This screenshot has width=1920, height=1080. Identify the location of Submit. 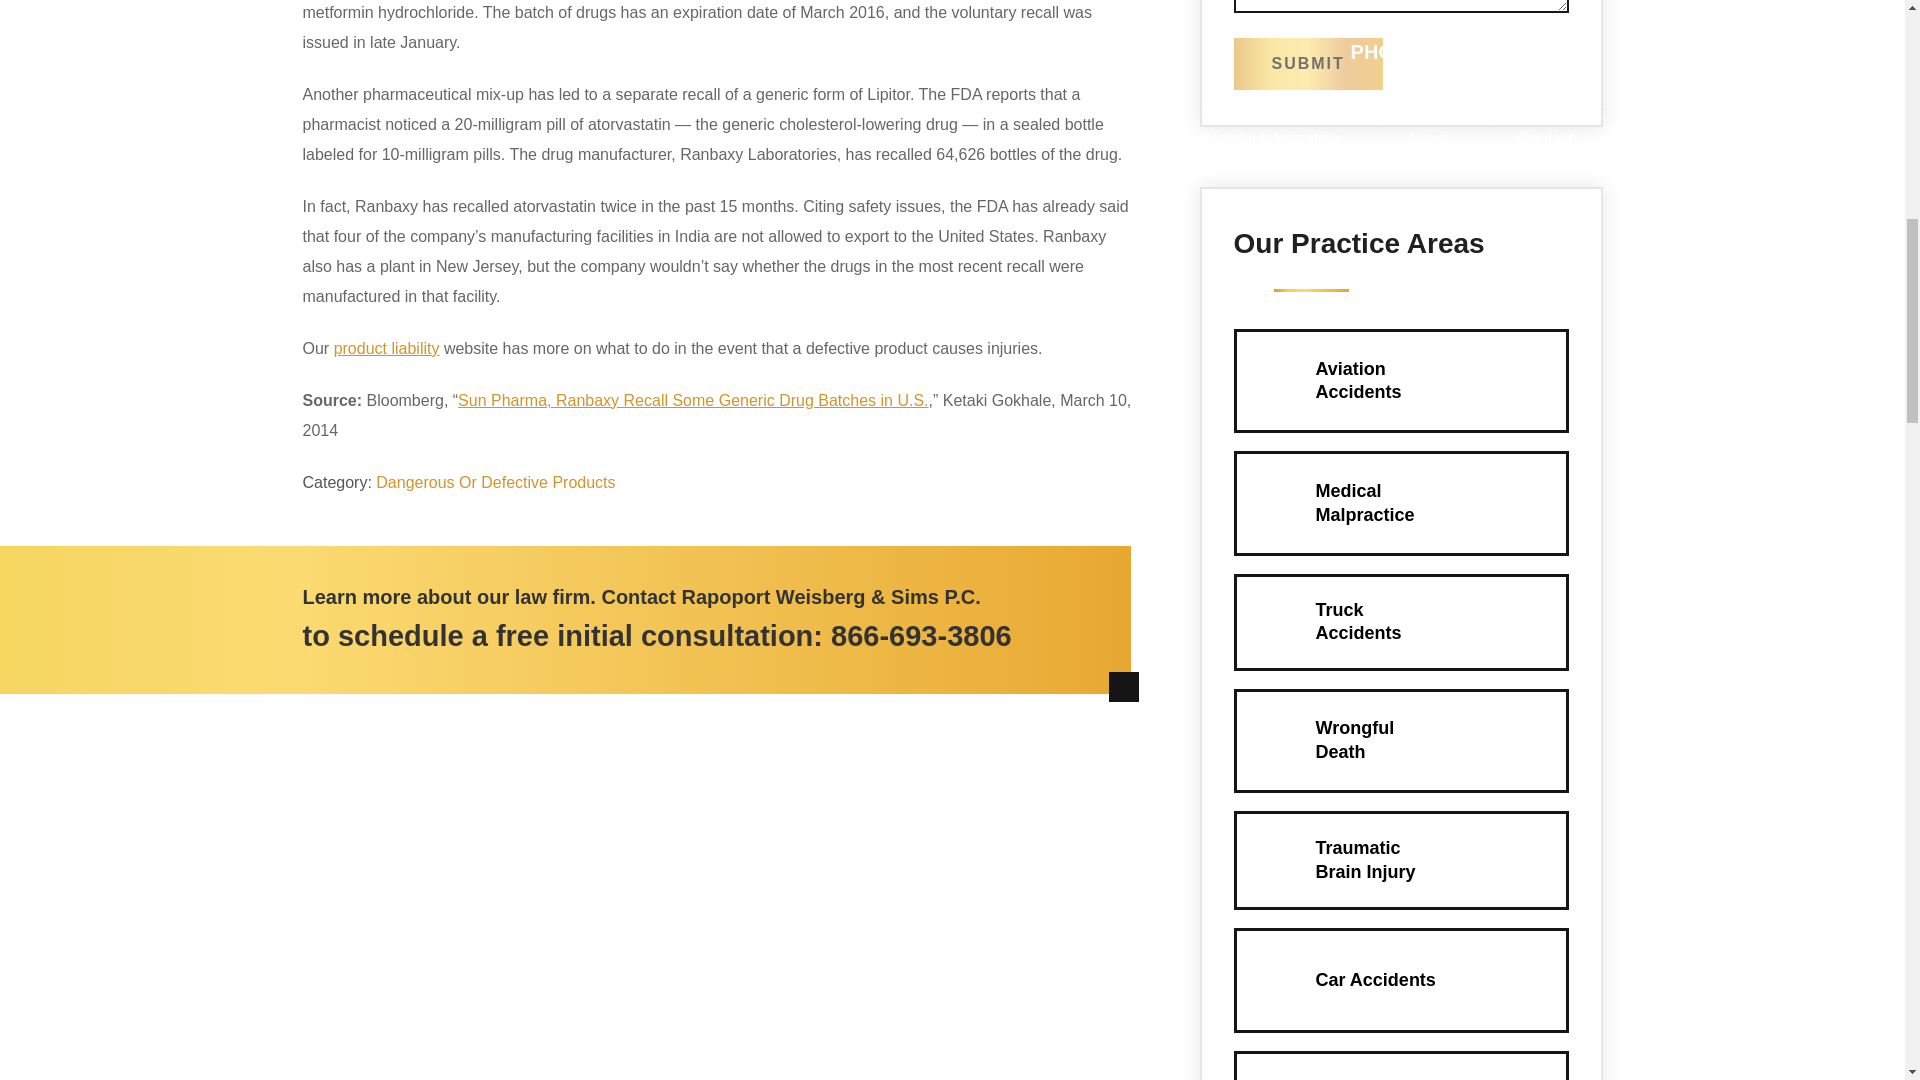
(495, 482).